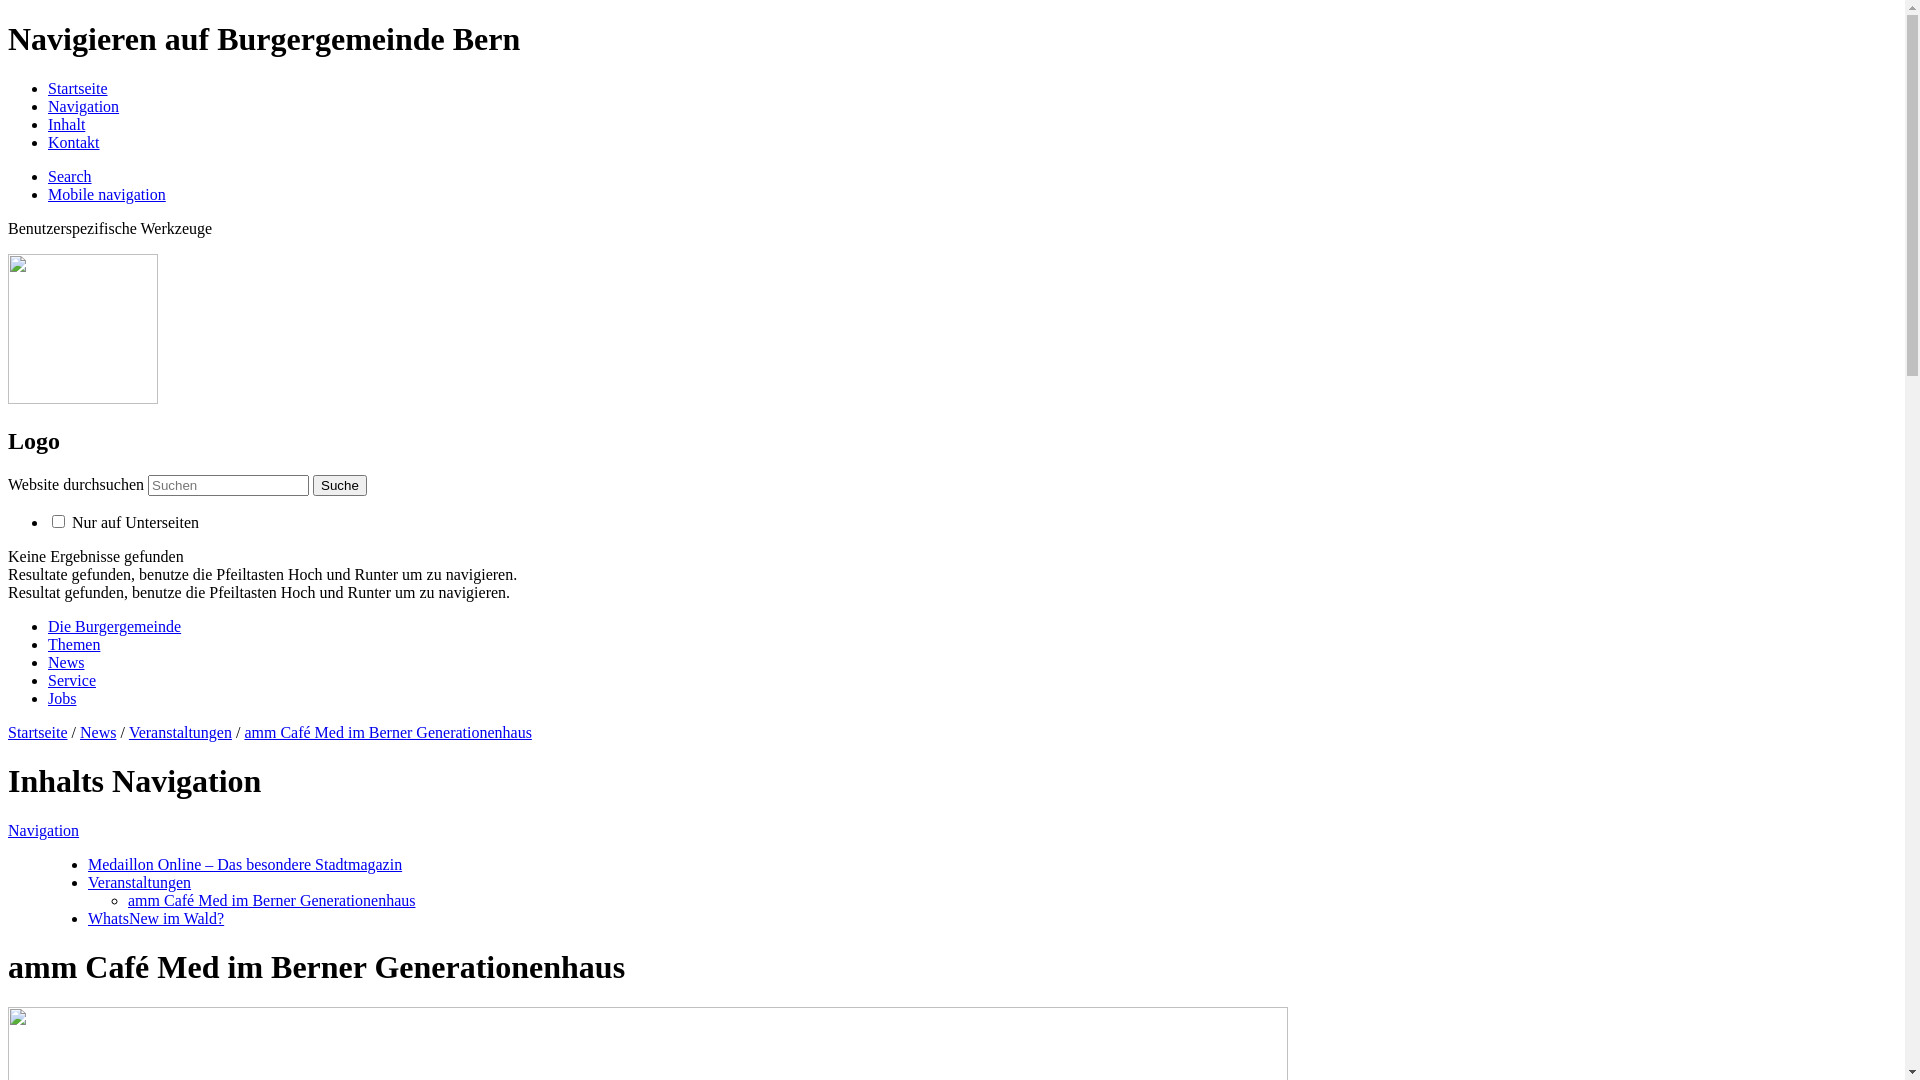 This screenshot has height=1080, width=1920. Describe the element at coordinates (114, 626) in the screenshot. I see `Die Burgergemeinde` at that location.